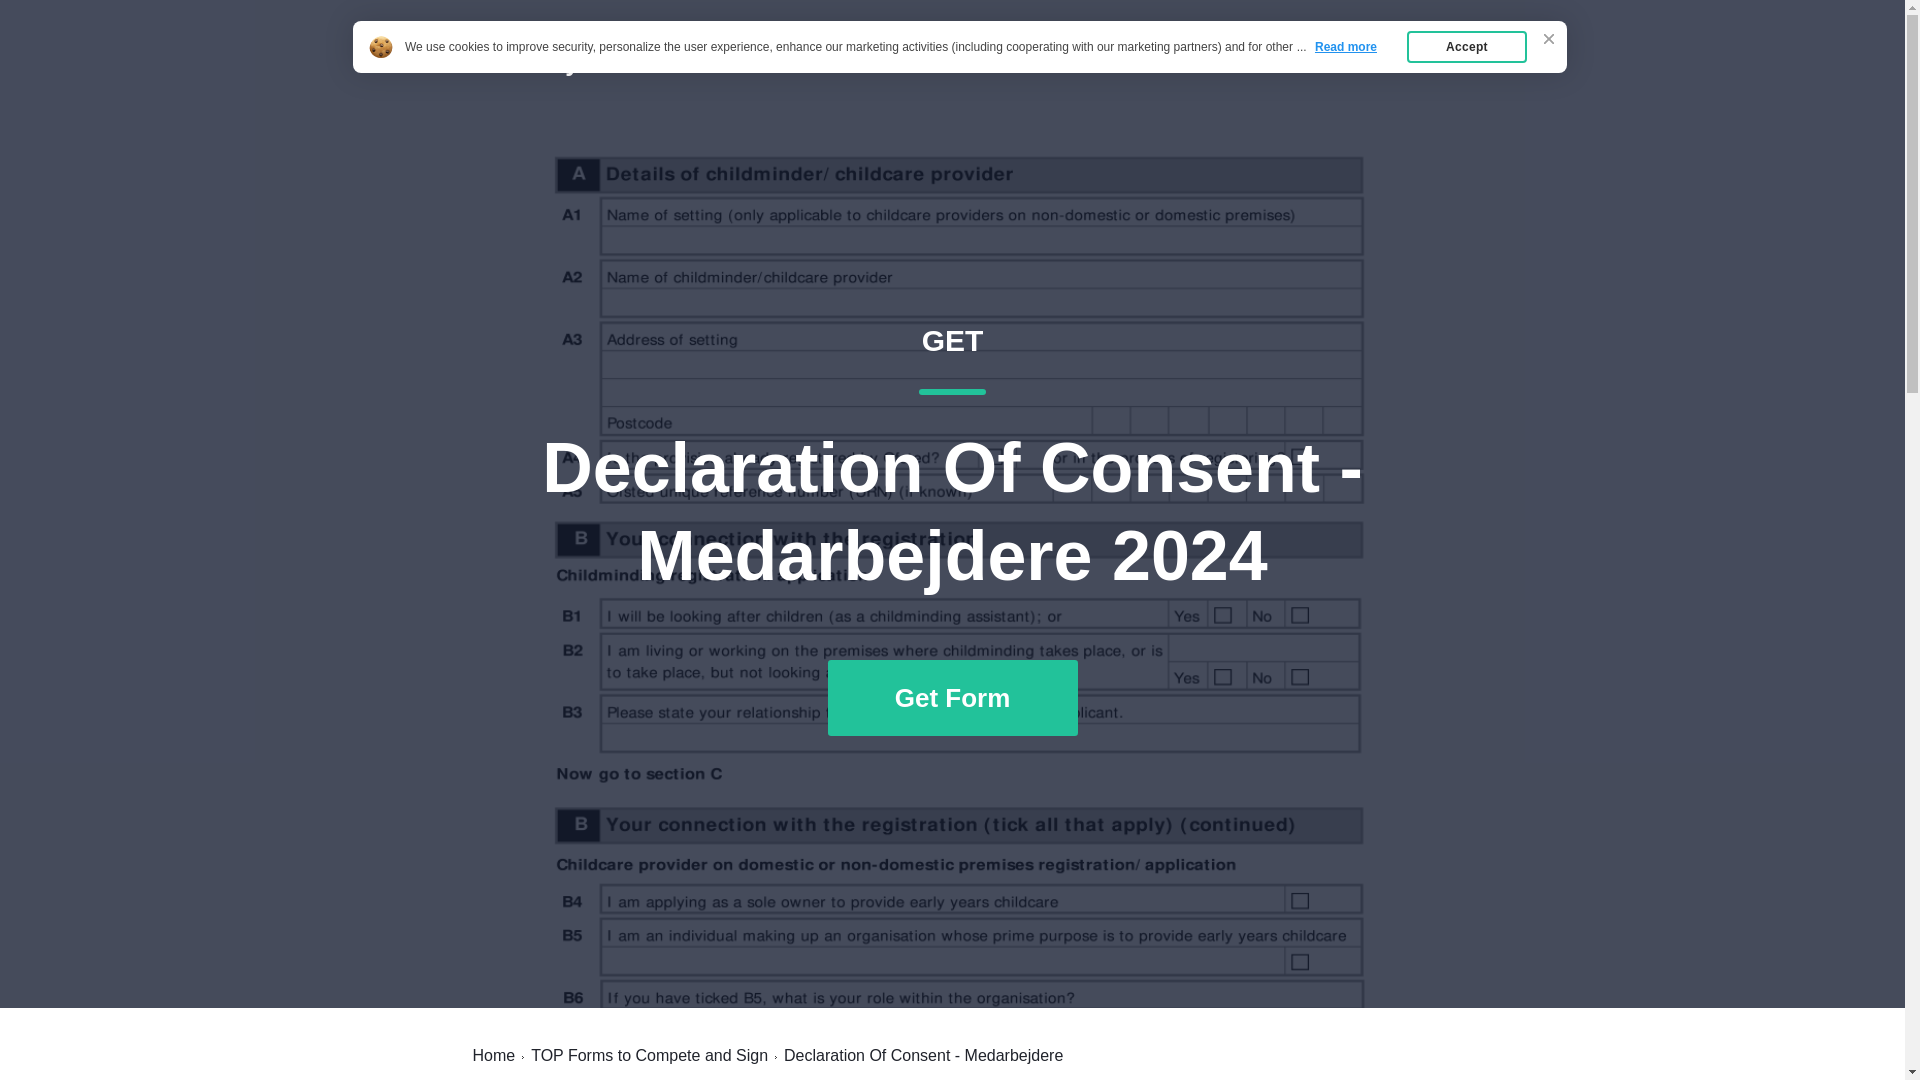  Describe the element at coordinates (1401, 62) in the screenshot. I see `Top Forms` at that location.